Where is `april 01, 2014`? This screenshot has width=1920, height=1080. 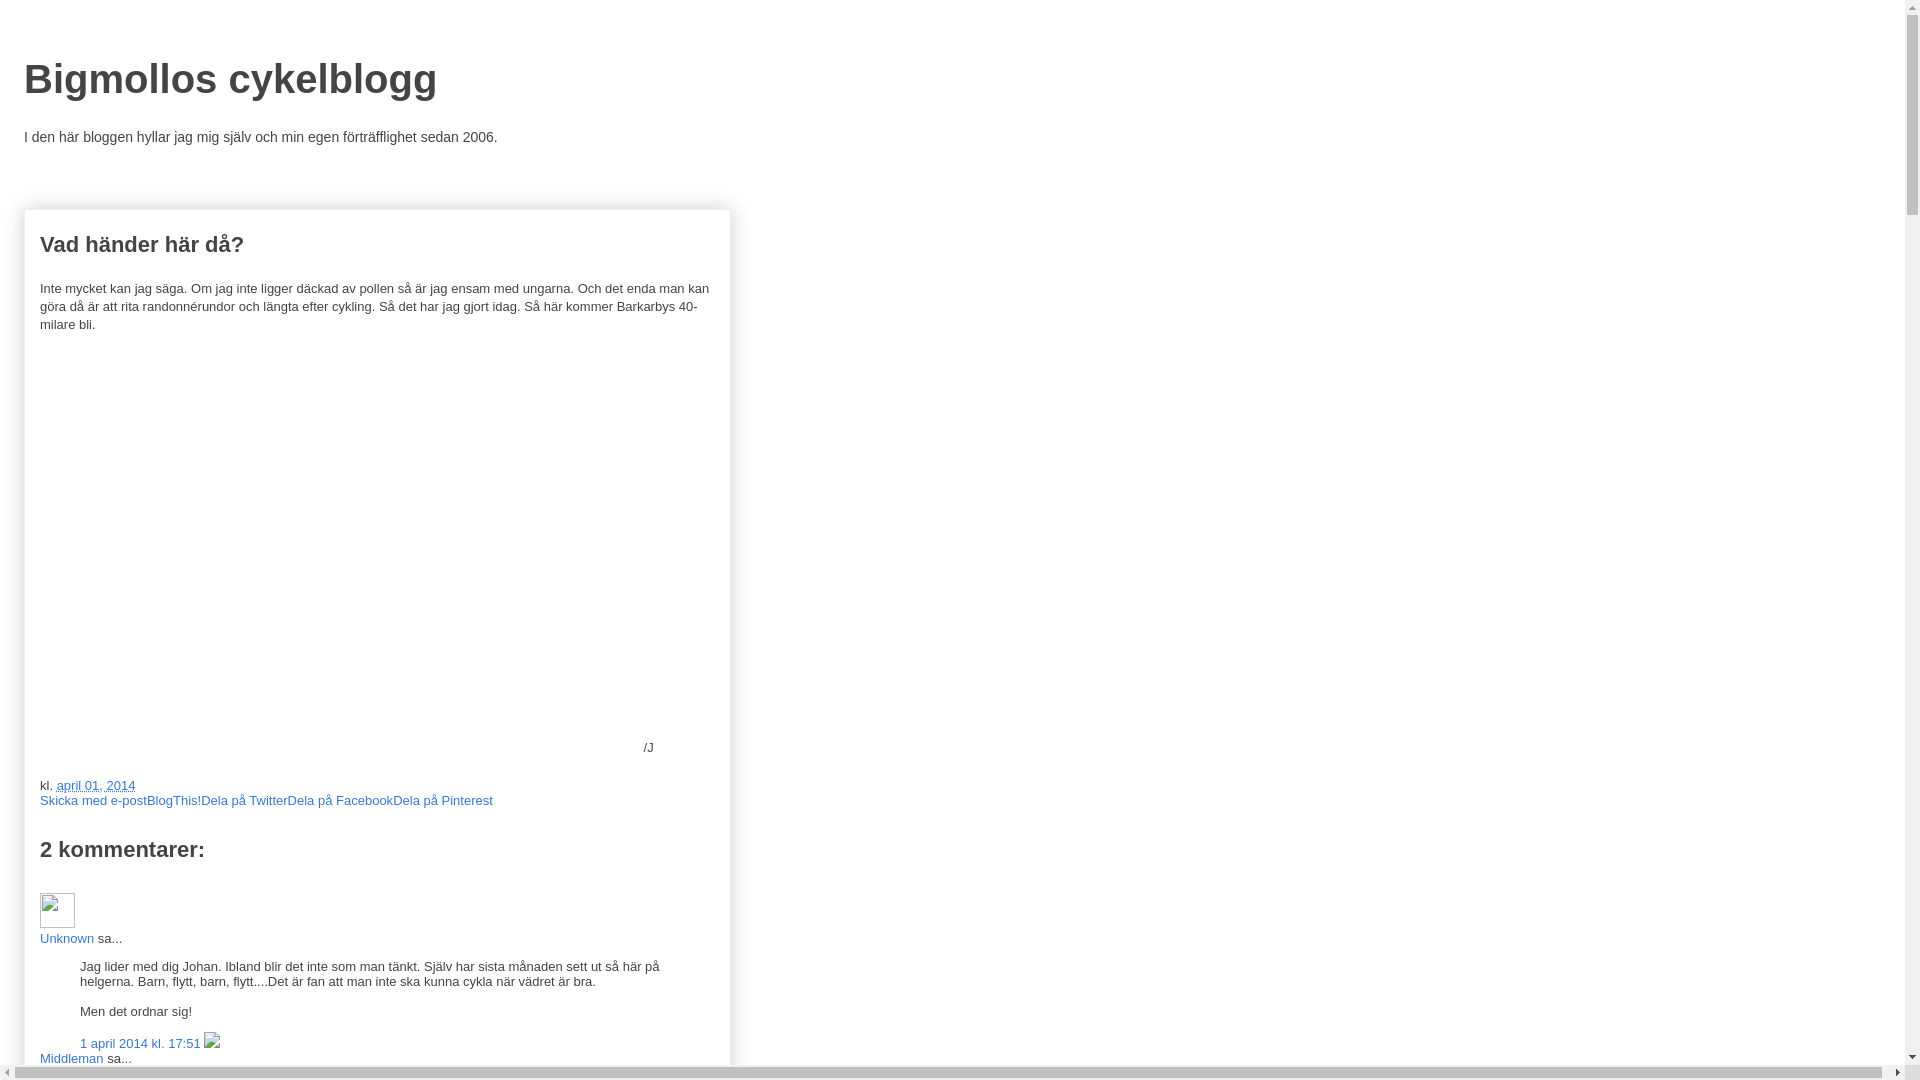
april 01, 2014 is located at coordinates (96, 786).